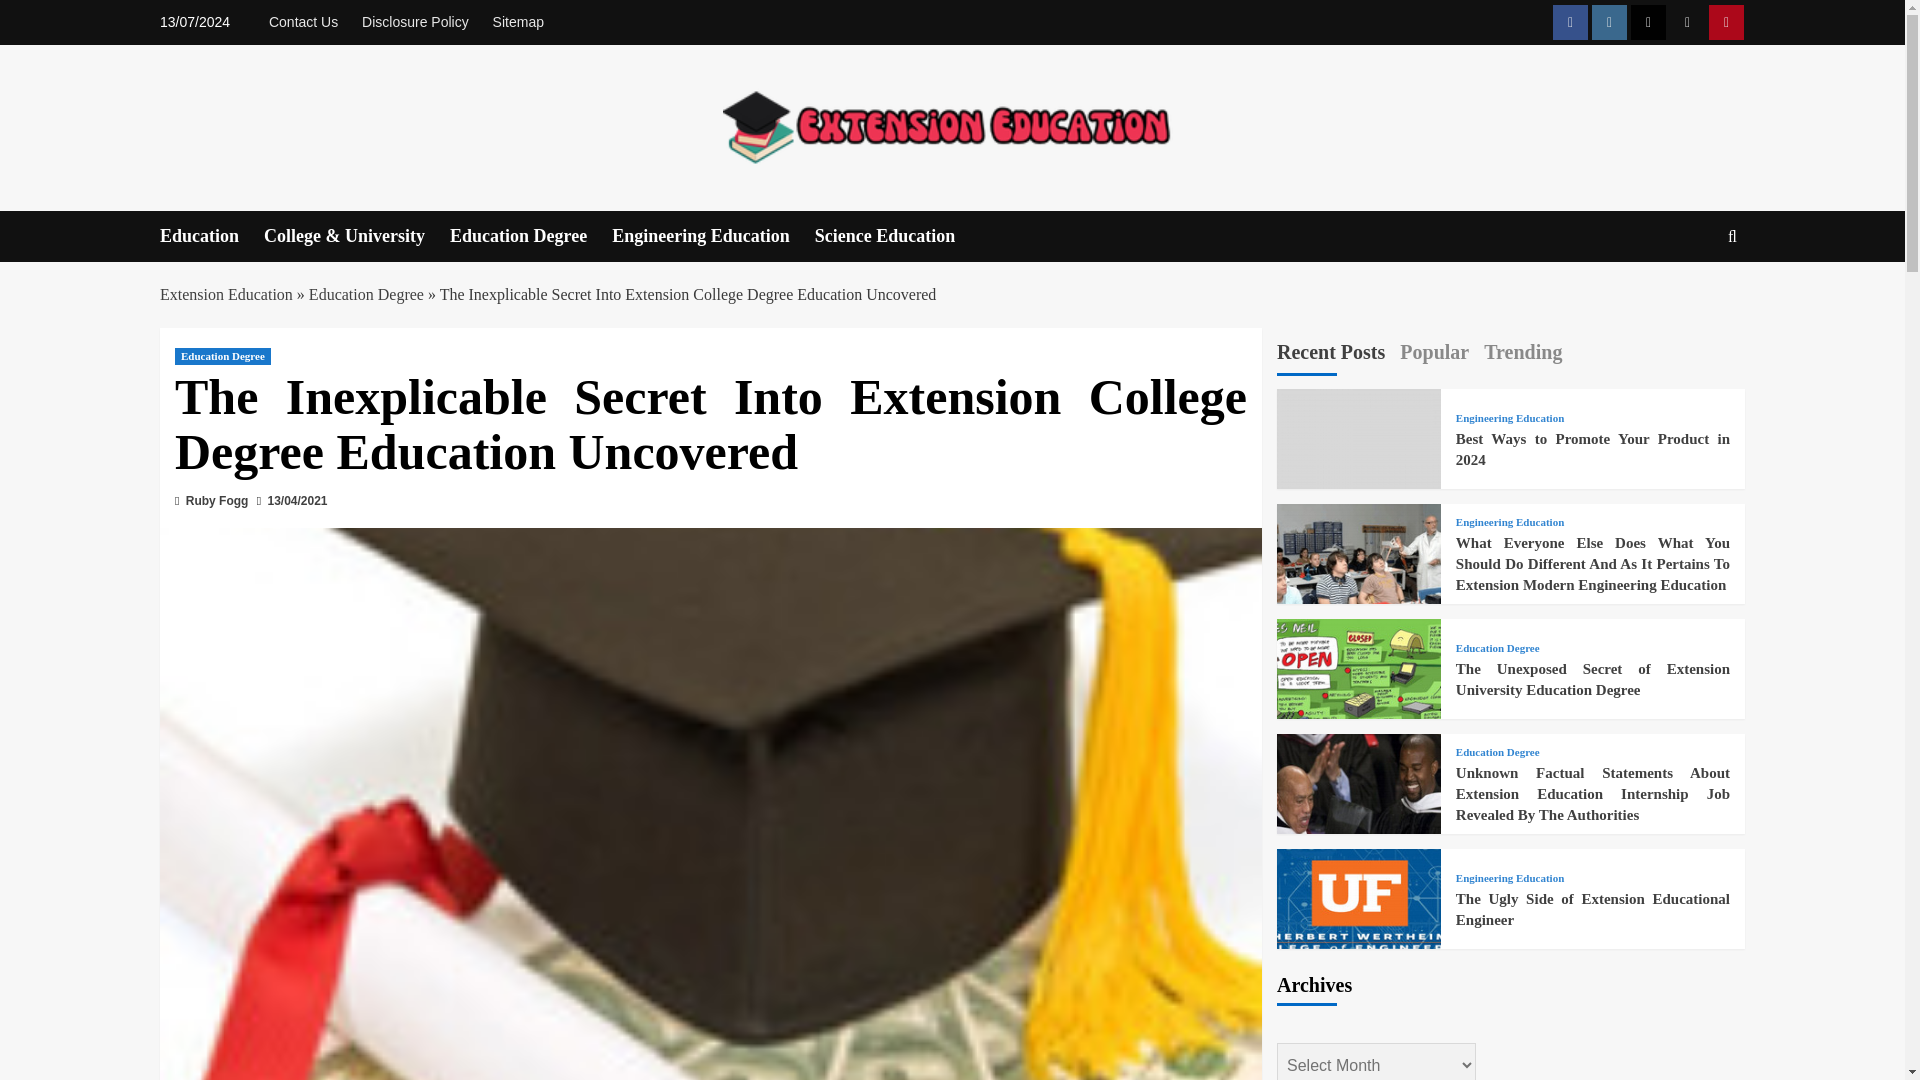  I want to click on Instagram, so click(1608, 22).